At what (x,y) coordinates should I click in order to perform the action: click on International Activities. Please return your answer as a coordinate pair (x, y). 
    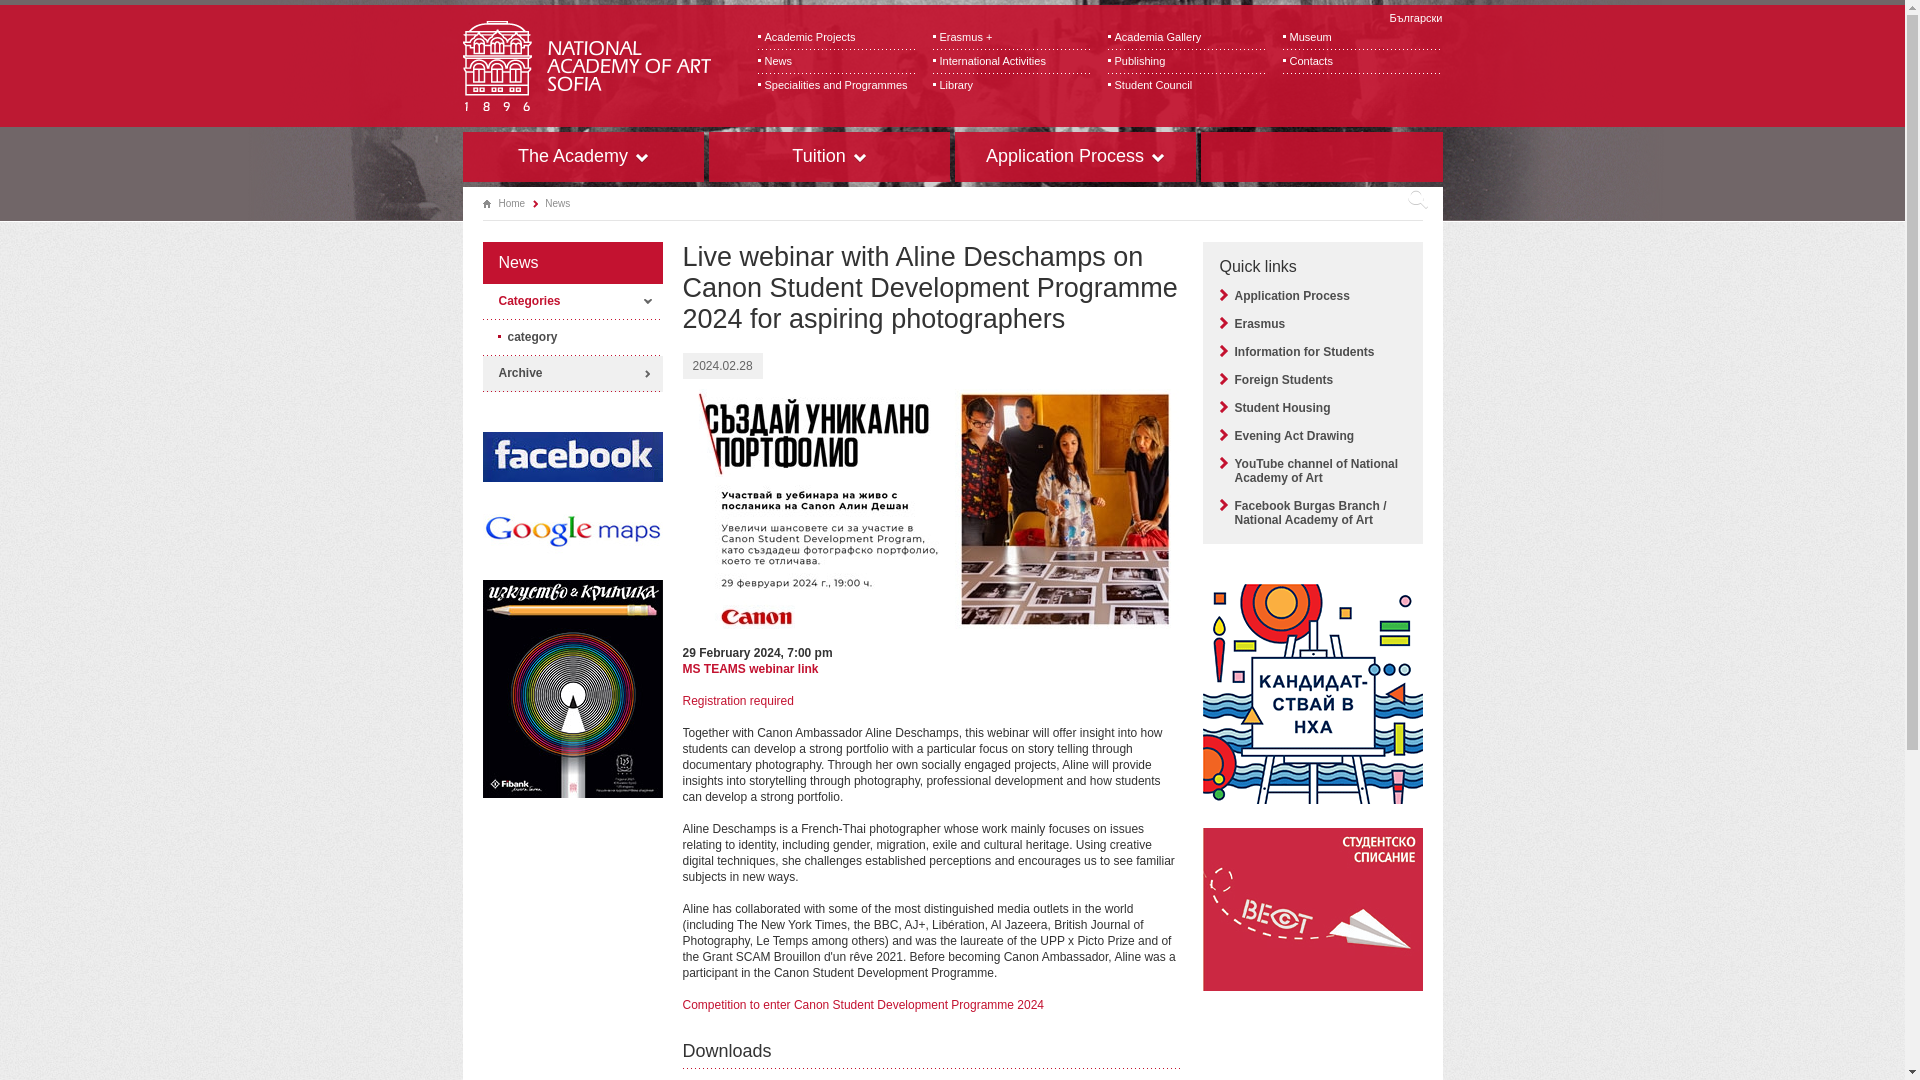
    Looking at the image, I should click on (1012, 62).